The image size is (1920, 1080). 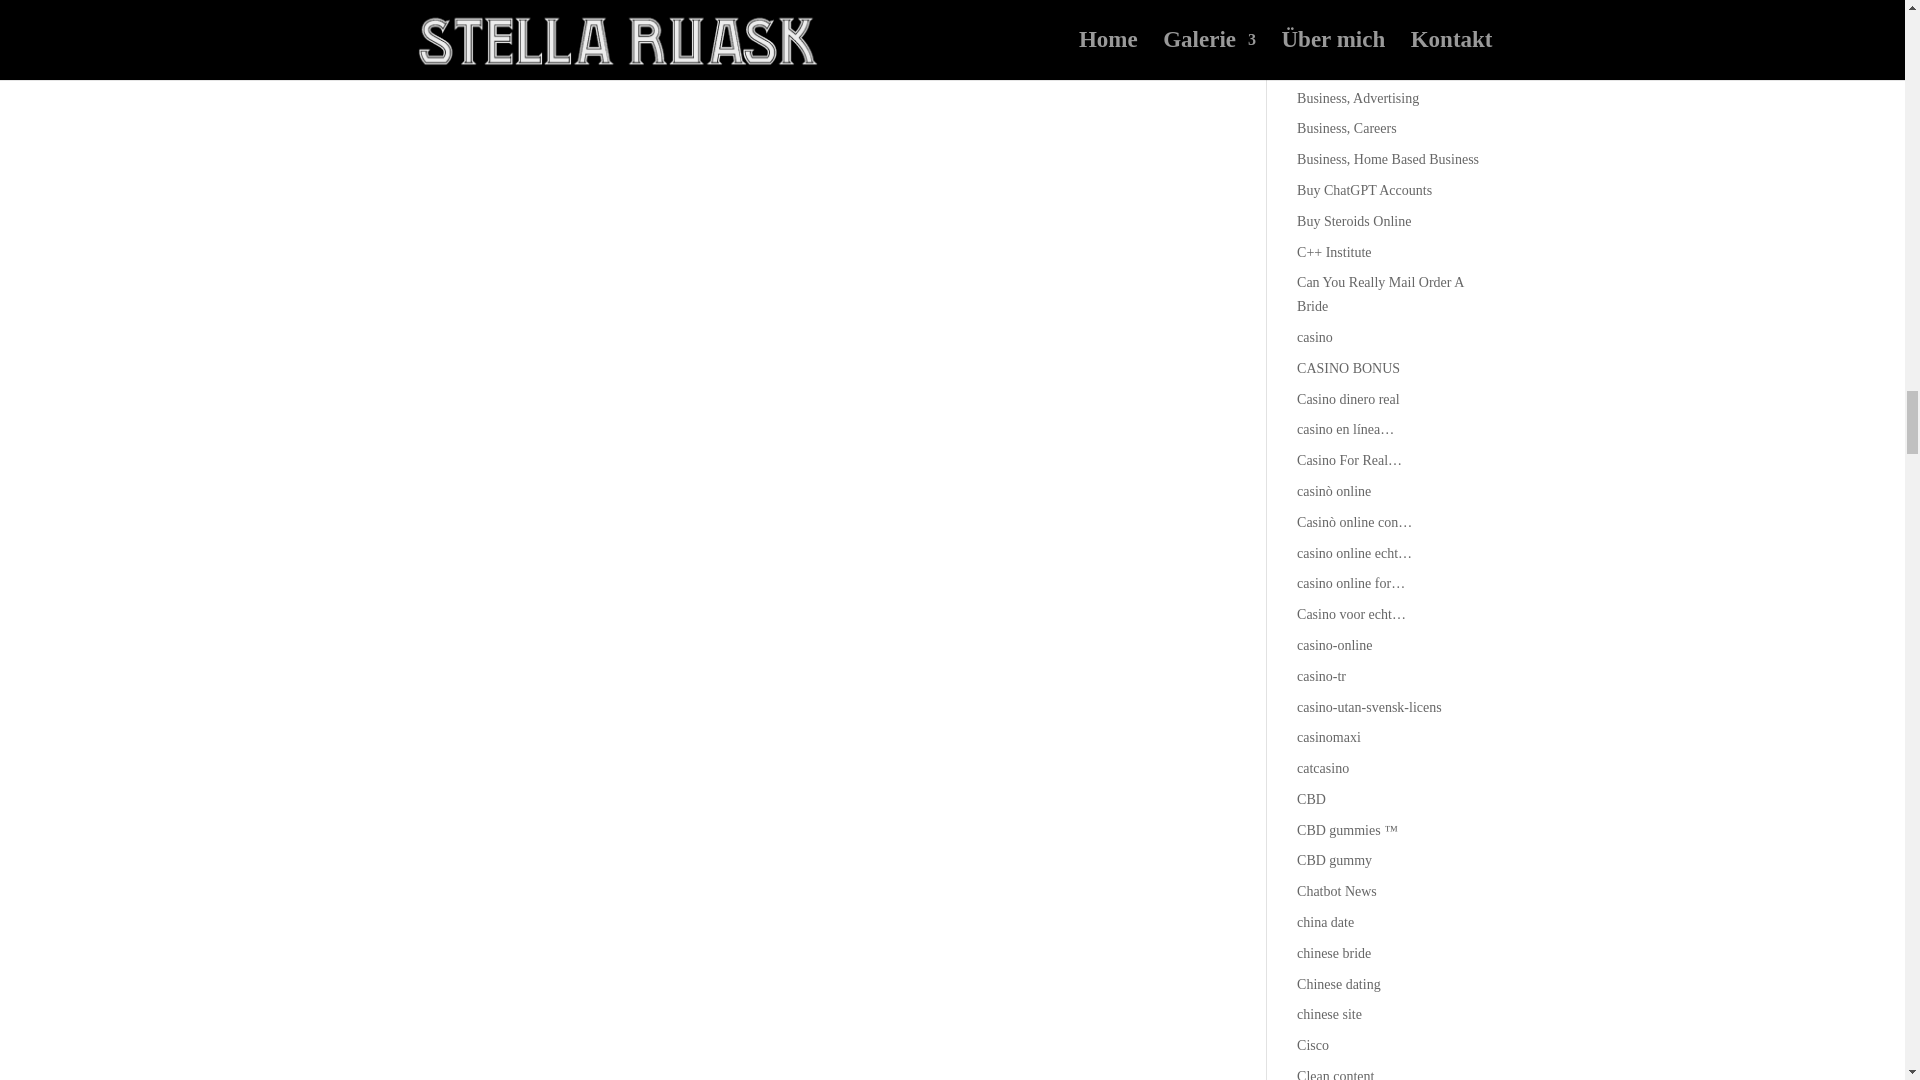 What do you see at coordinates (1347, 128) in the screenshot?
I see `Business, Careers` at bounding box center [1347, 128].